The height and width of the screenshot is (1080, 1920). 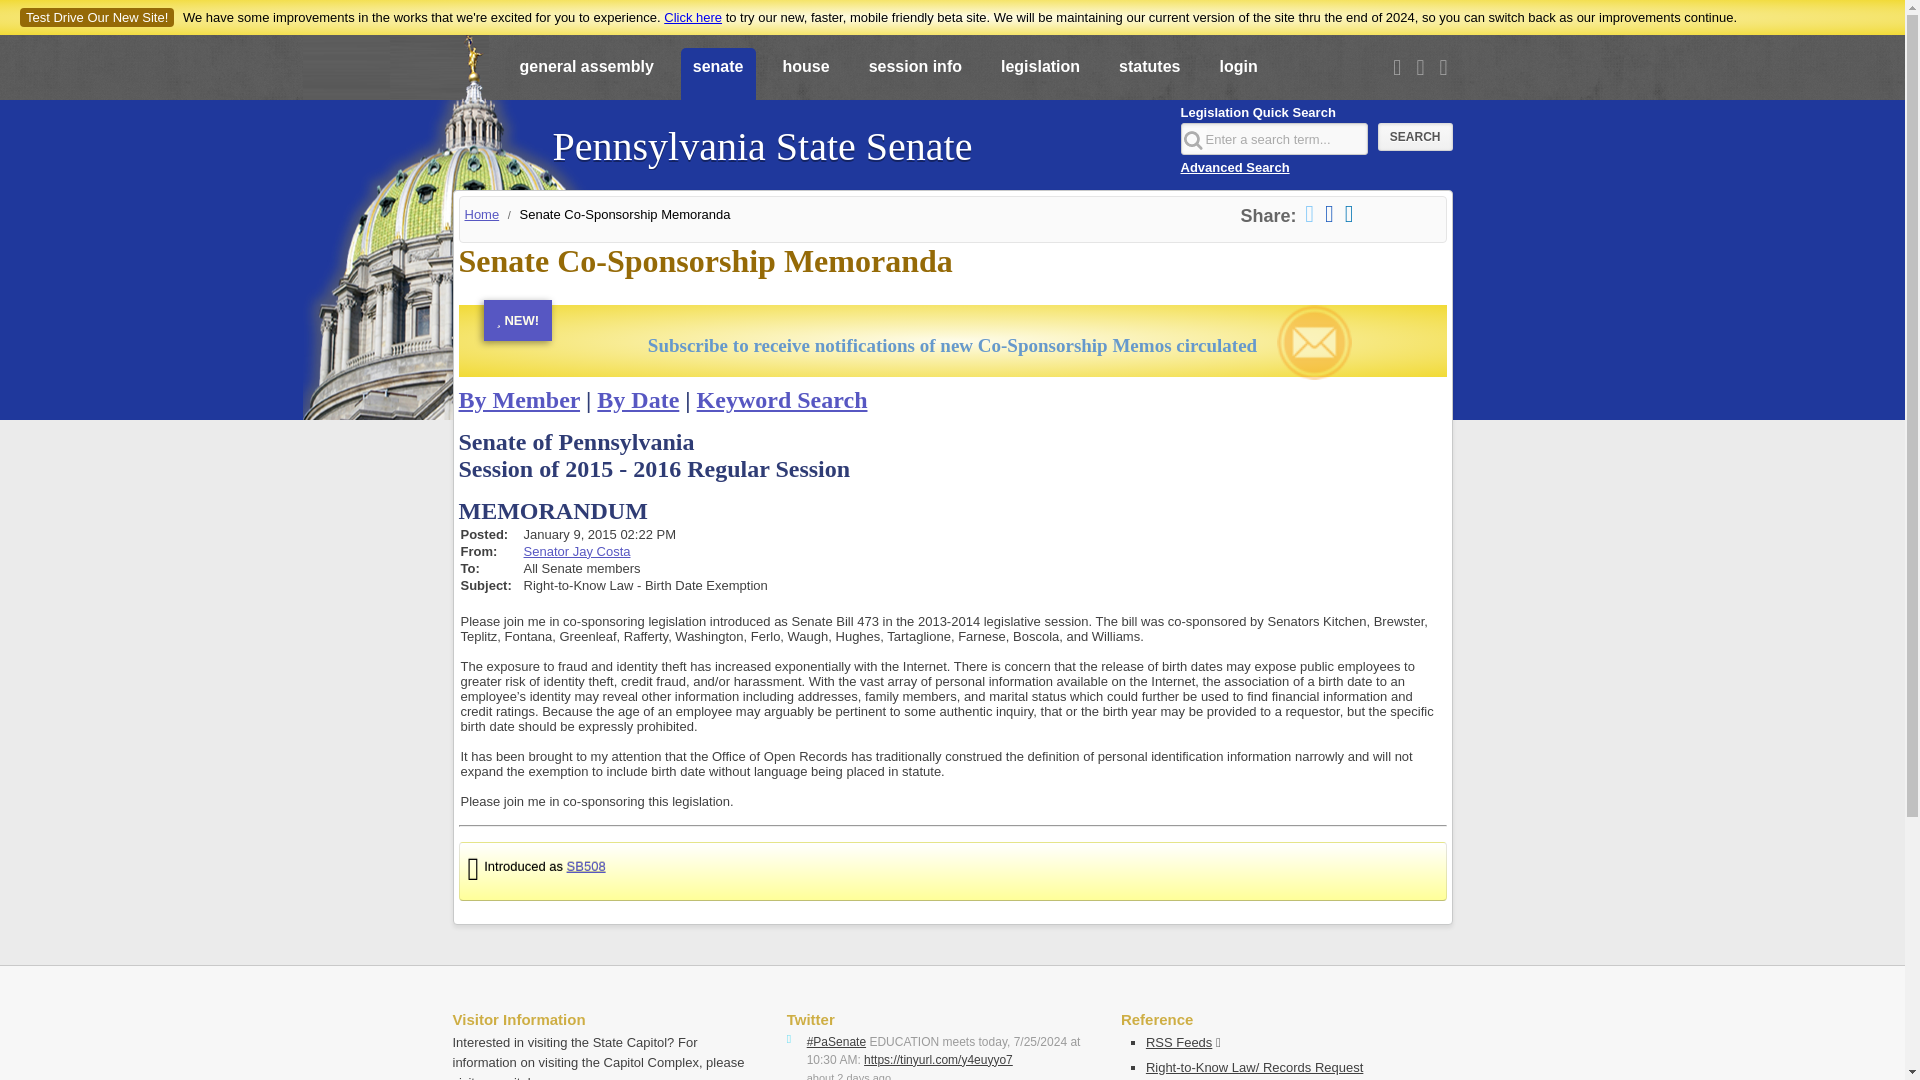 I want to click on Click here, so click(x=692, y=16).